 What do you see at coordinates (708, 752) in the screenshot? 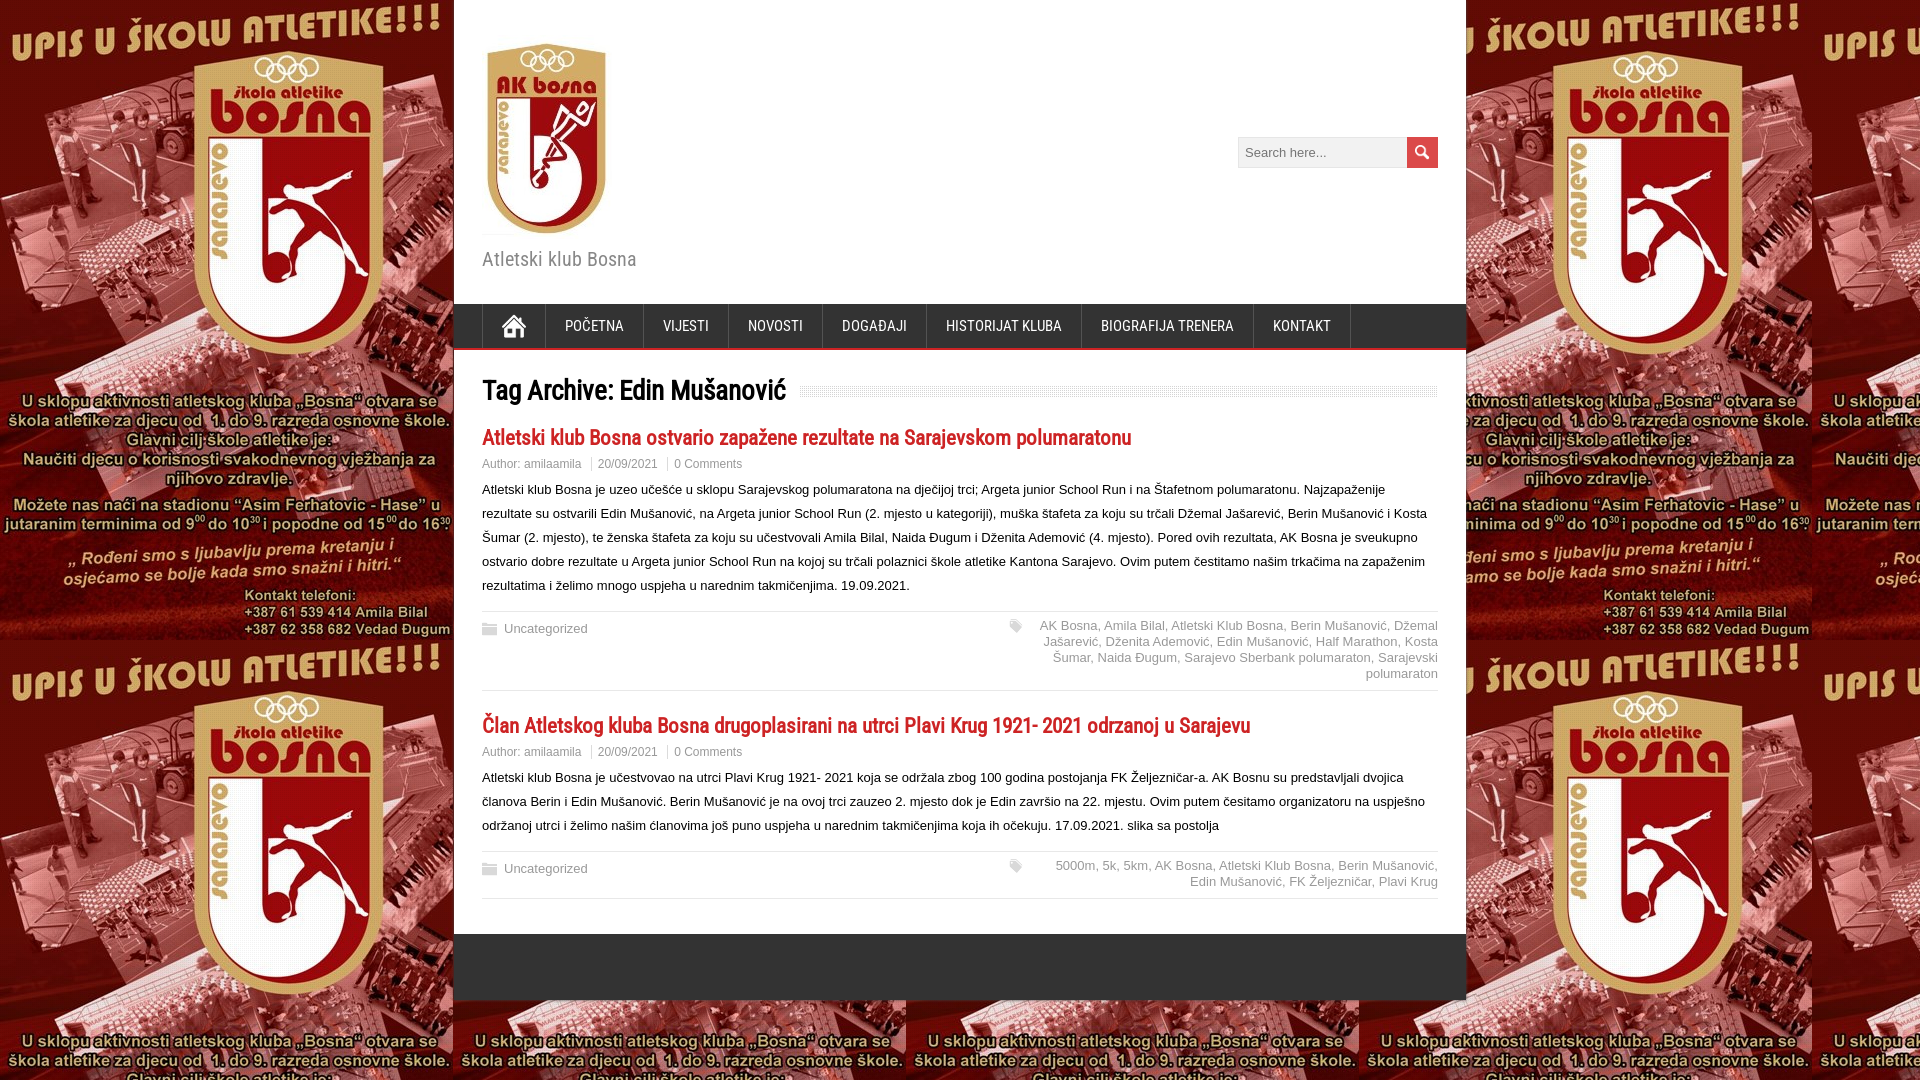
I see `0 Comments` at bounding box center [708, 752].